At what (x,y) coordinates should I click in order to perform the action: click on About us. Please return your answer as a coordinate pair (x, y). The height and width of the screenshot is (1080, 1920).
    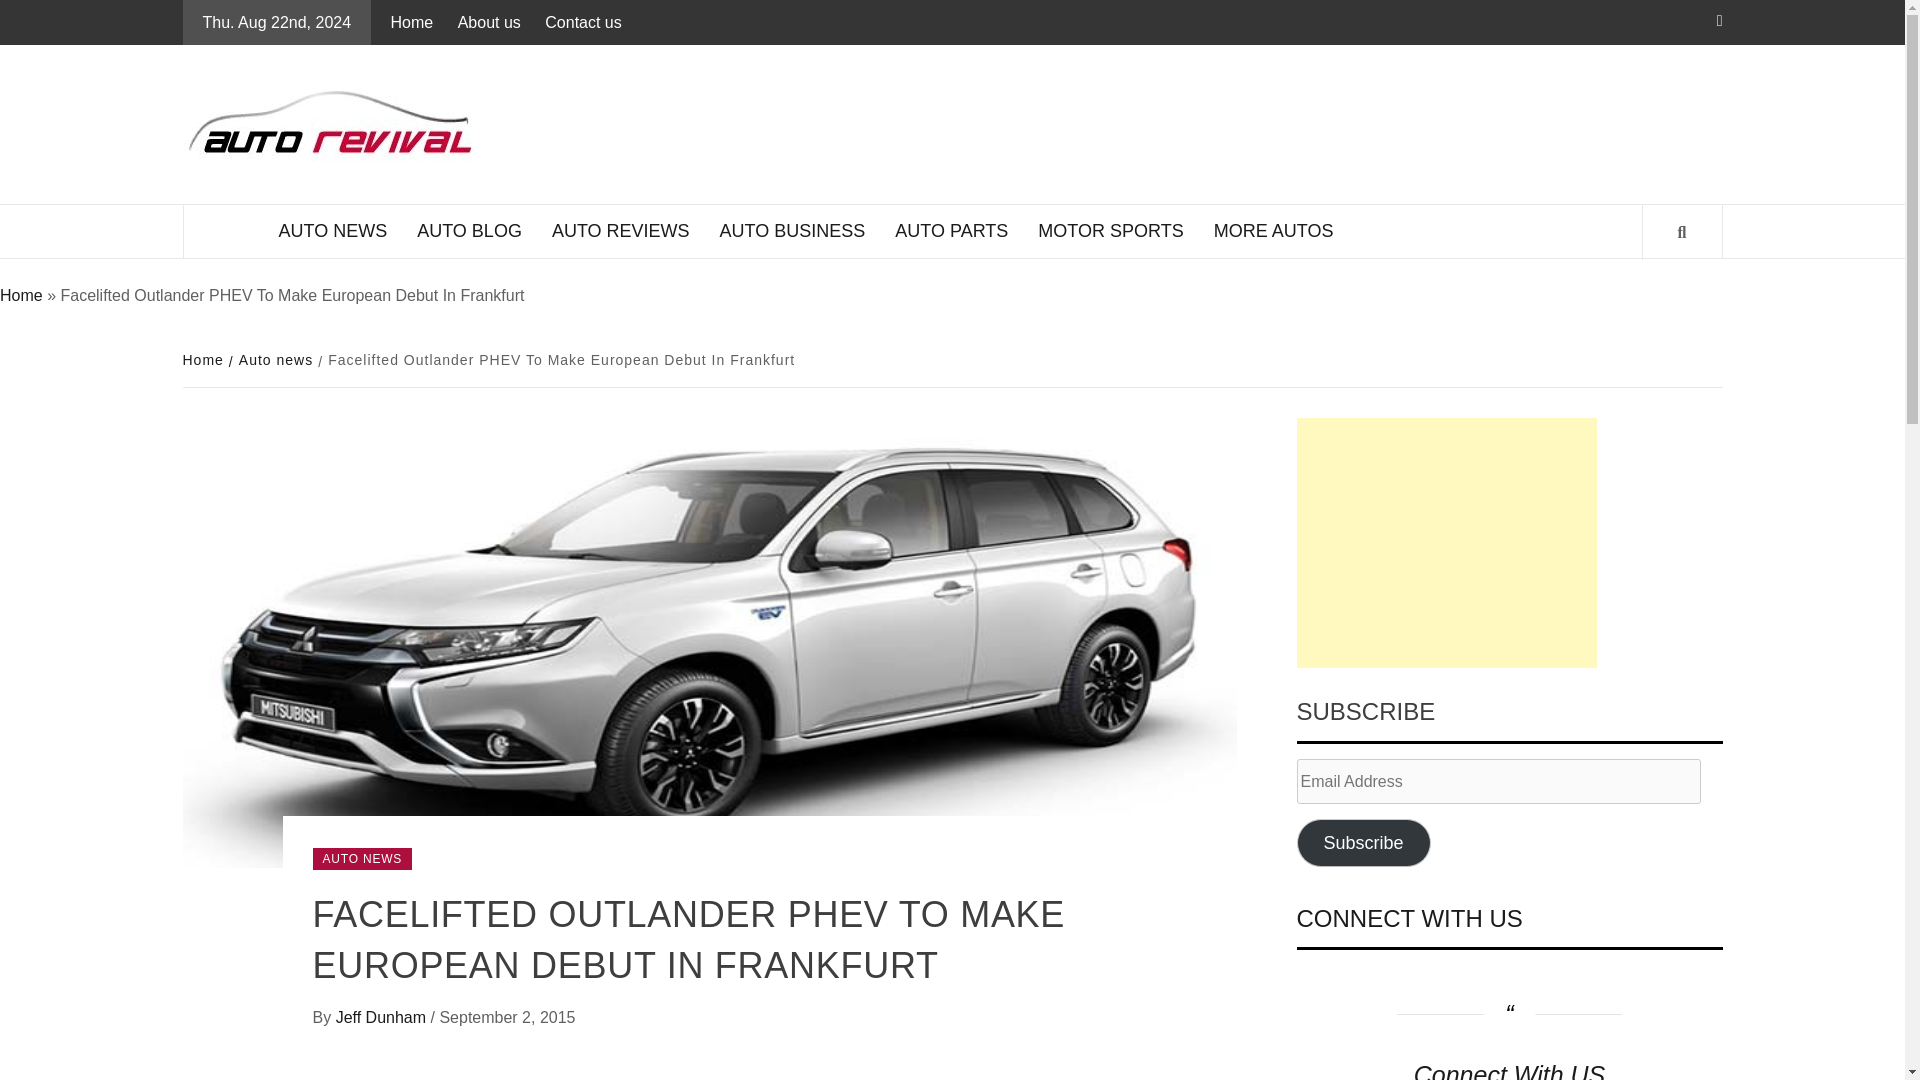
    Looking at the image, I should click on (489, 22).